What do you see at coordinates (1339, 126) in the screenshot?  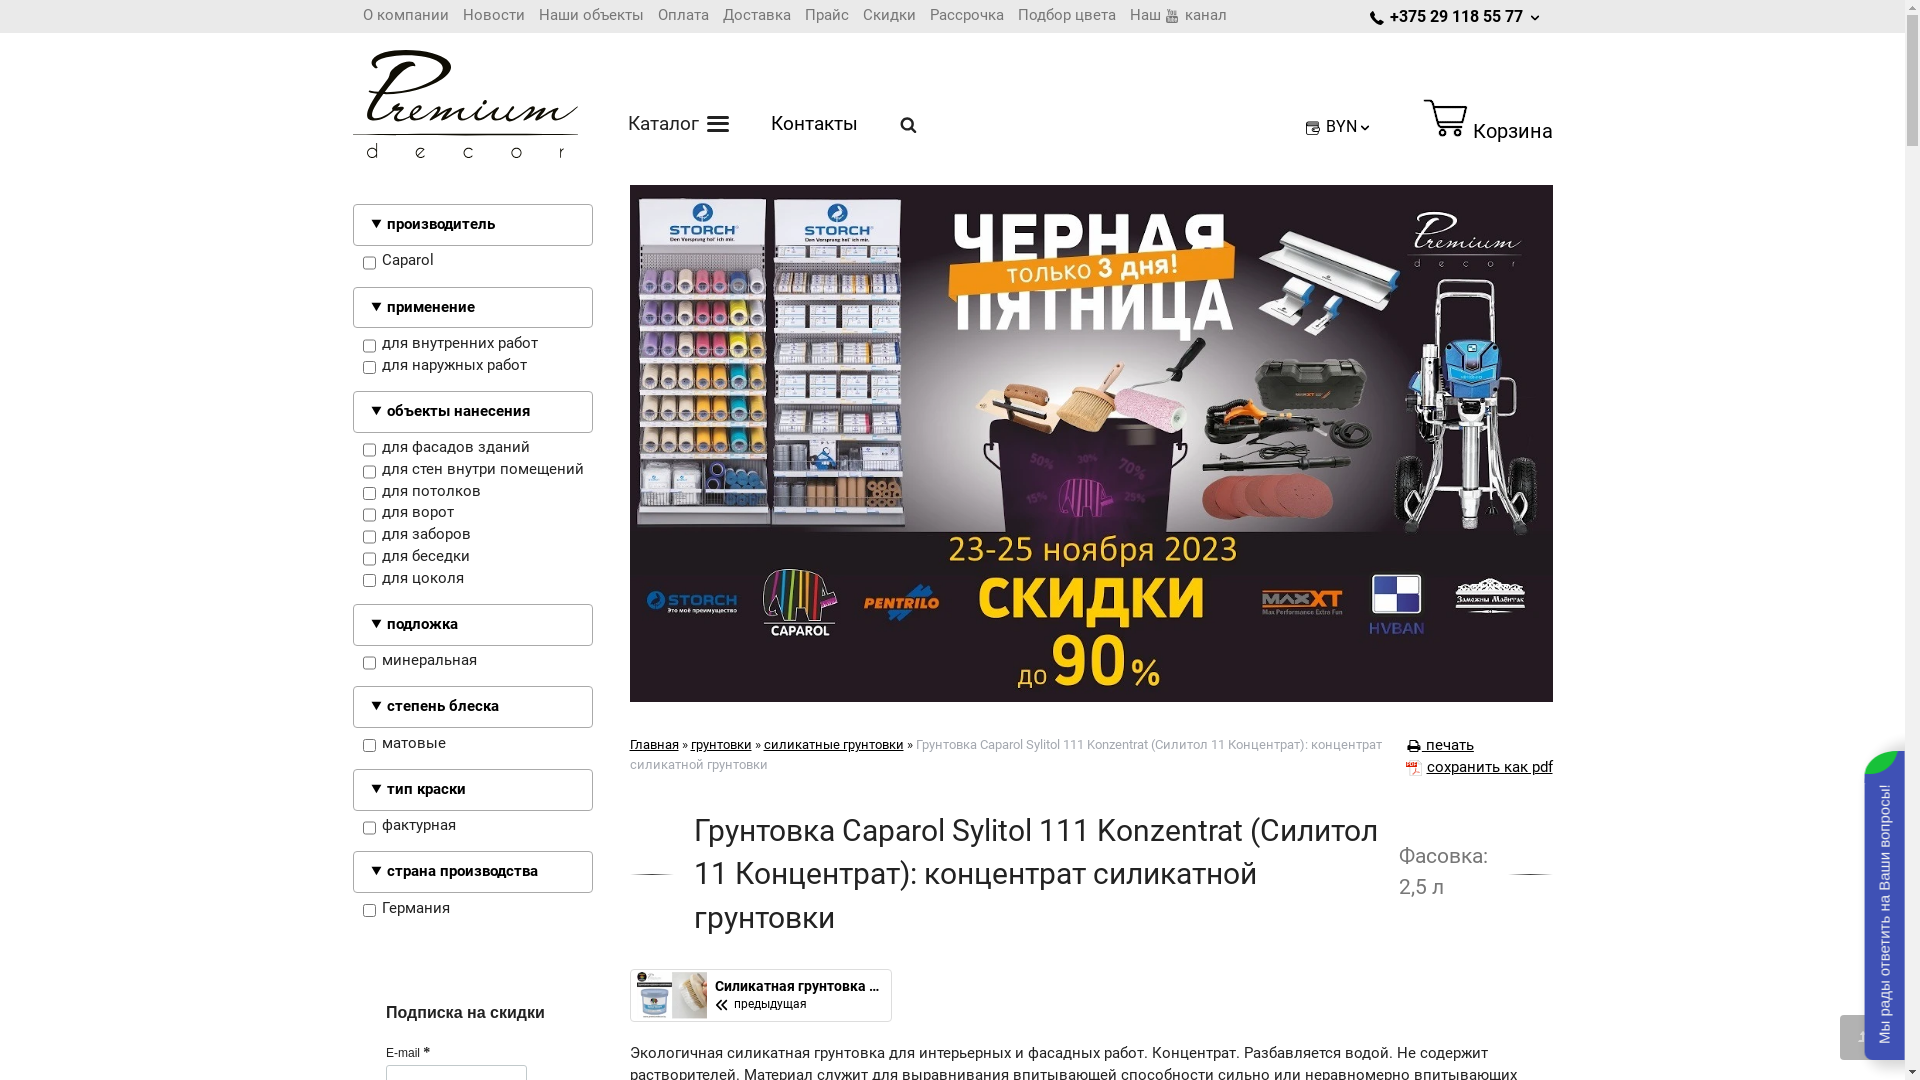 I see `BYN` at bounding box center [1339, 126].